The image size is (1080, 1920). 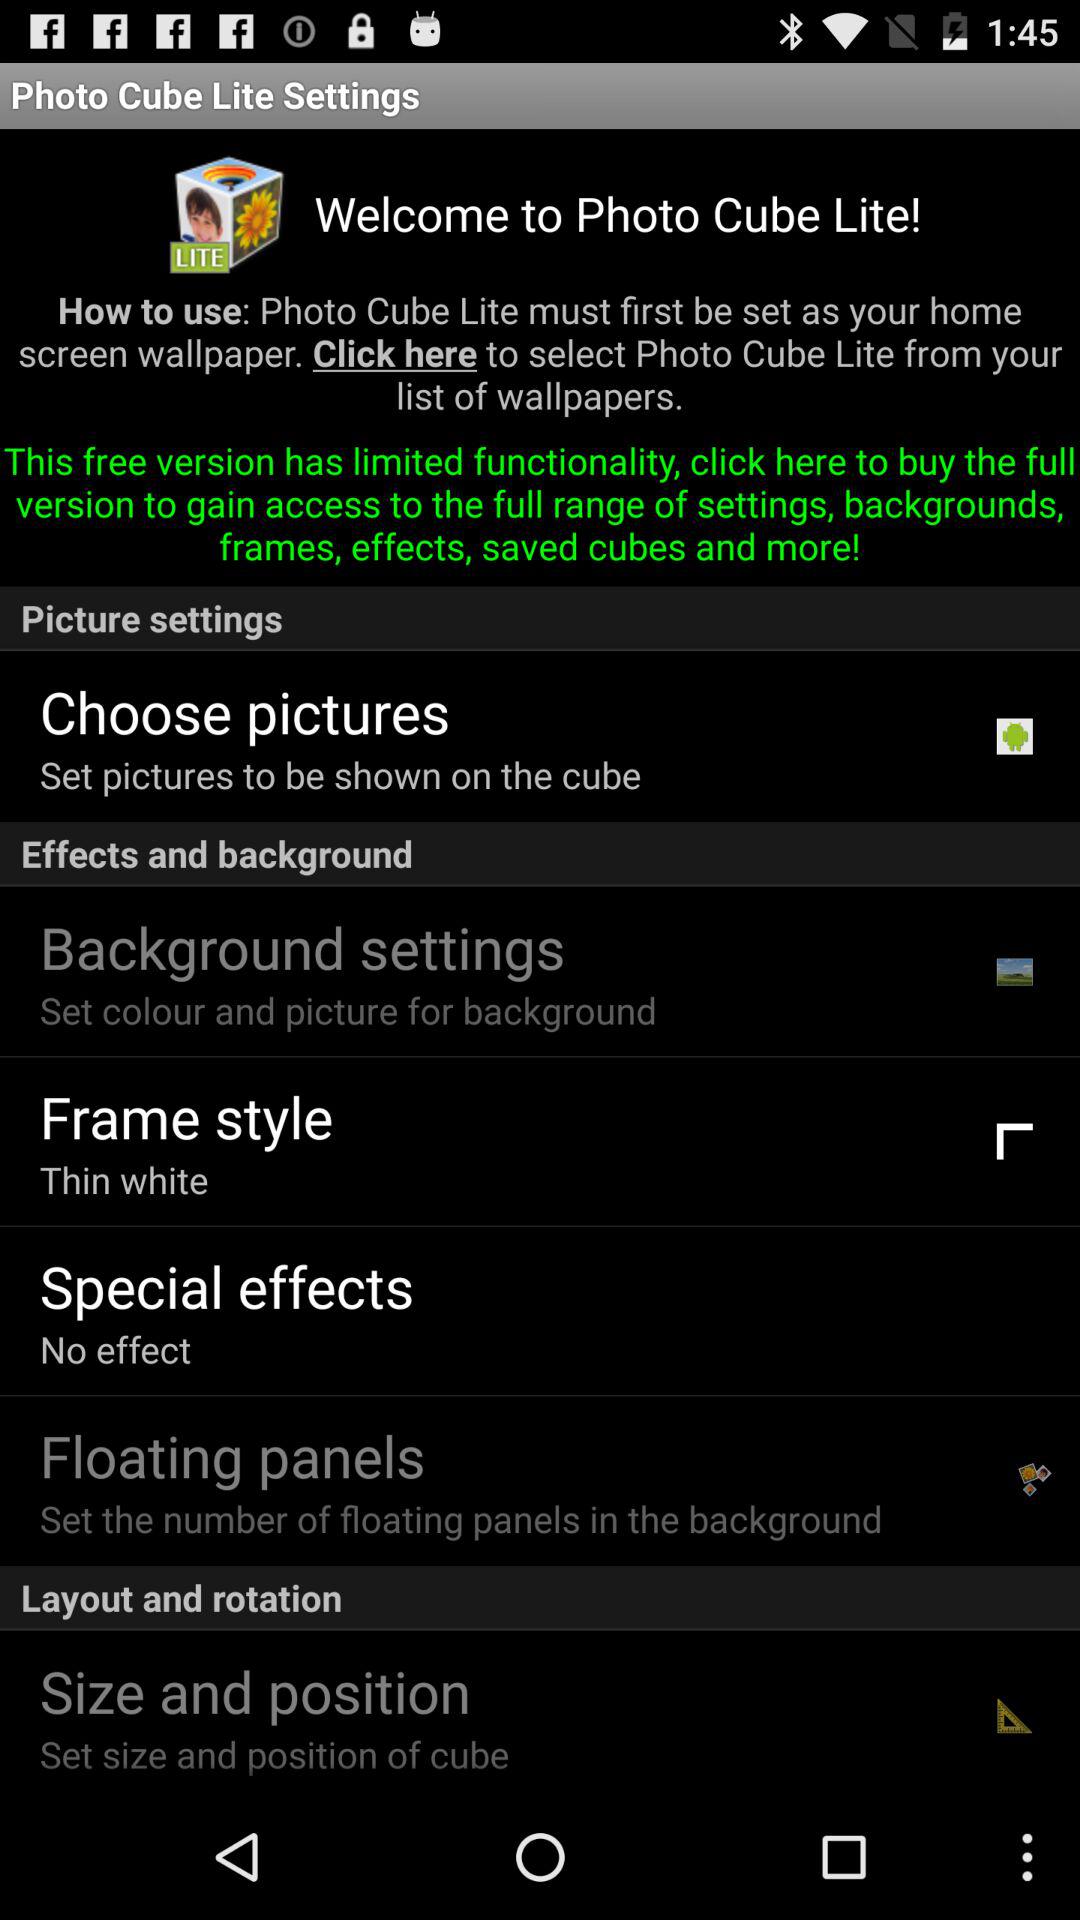 I want to click on tap the icon below the how to use icon, so click(x=540, y=510).